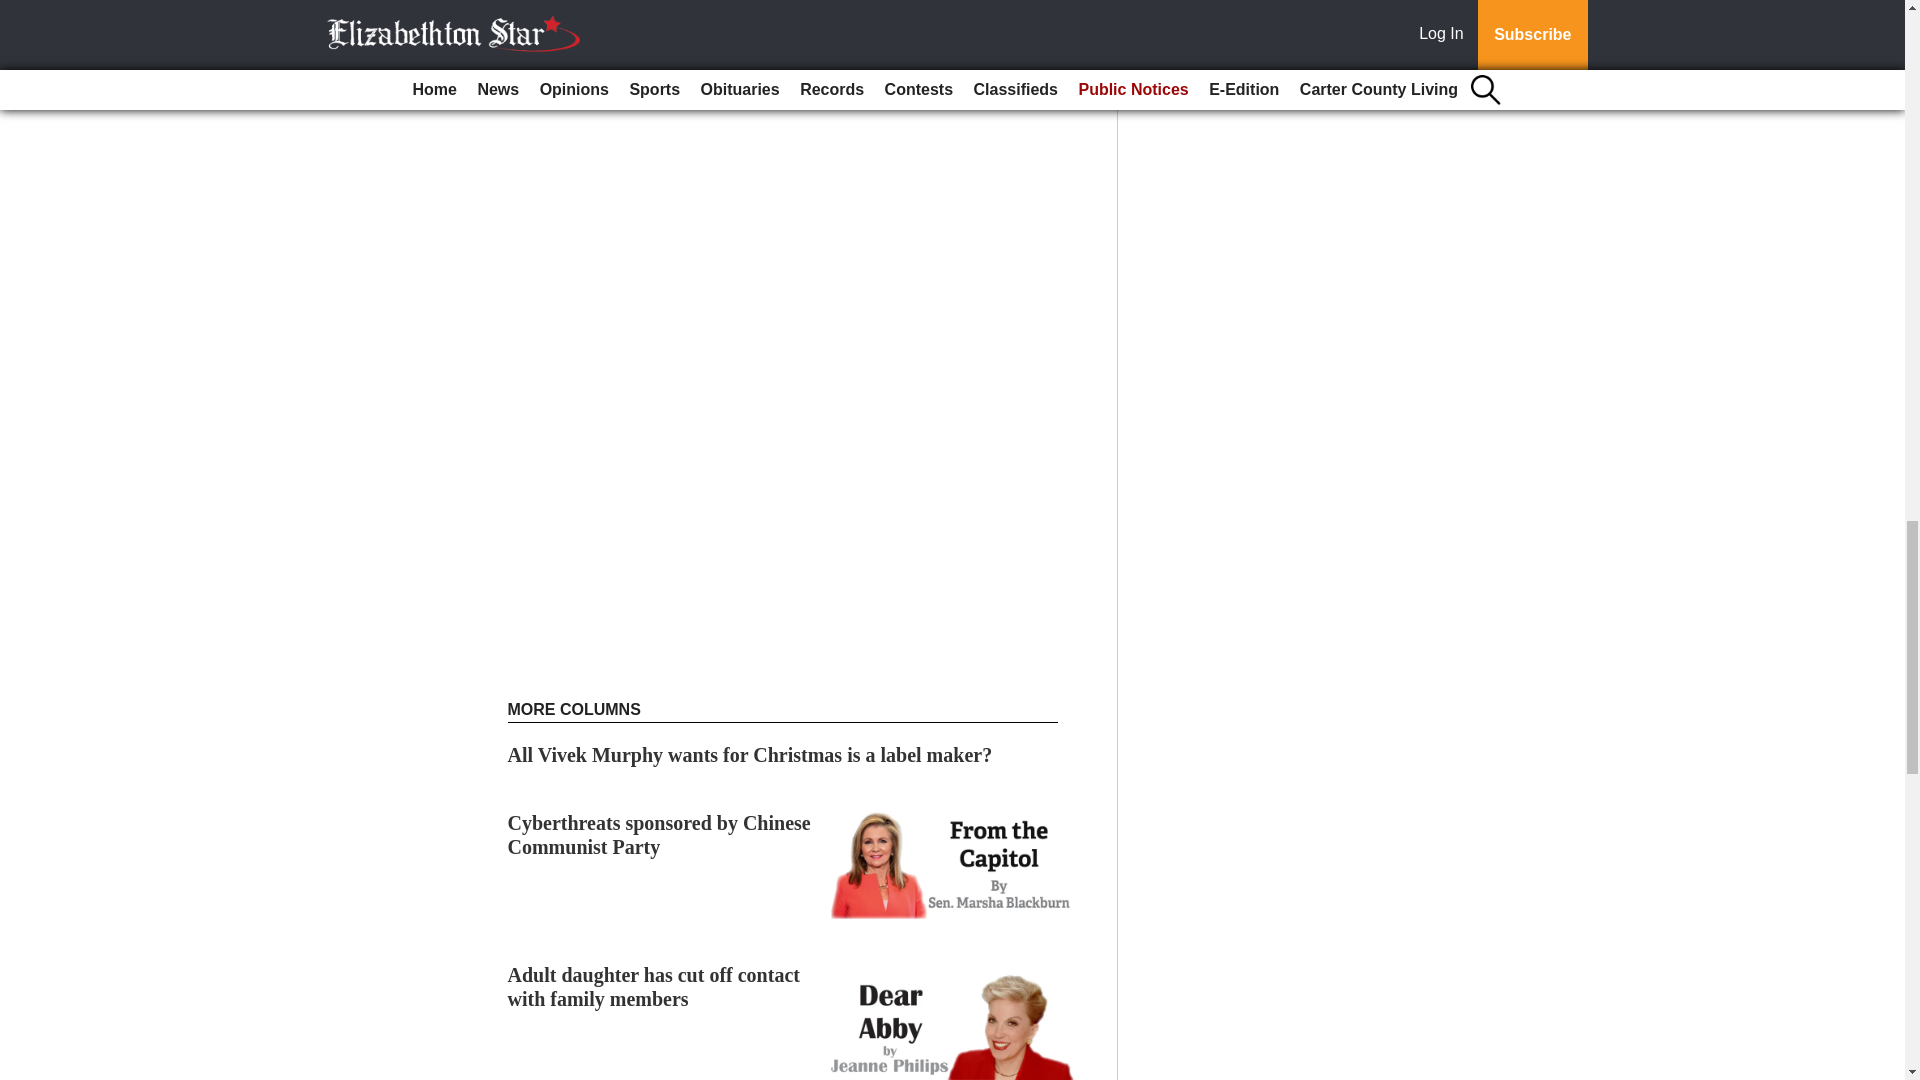  What do you see at coordinates (750, 754) in the screenshot?
I see `All Vivek Murphy wants for Christmas is a label maker?` at bounding box center [750, 754].